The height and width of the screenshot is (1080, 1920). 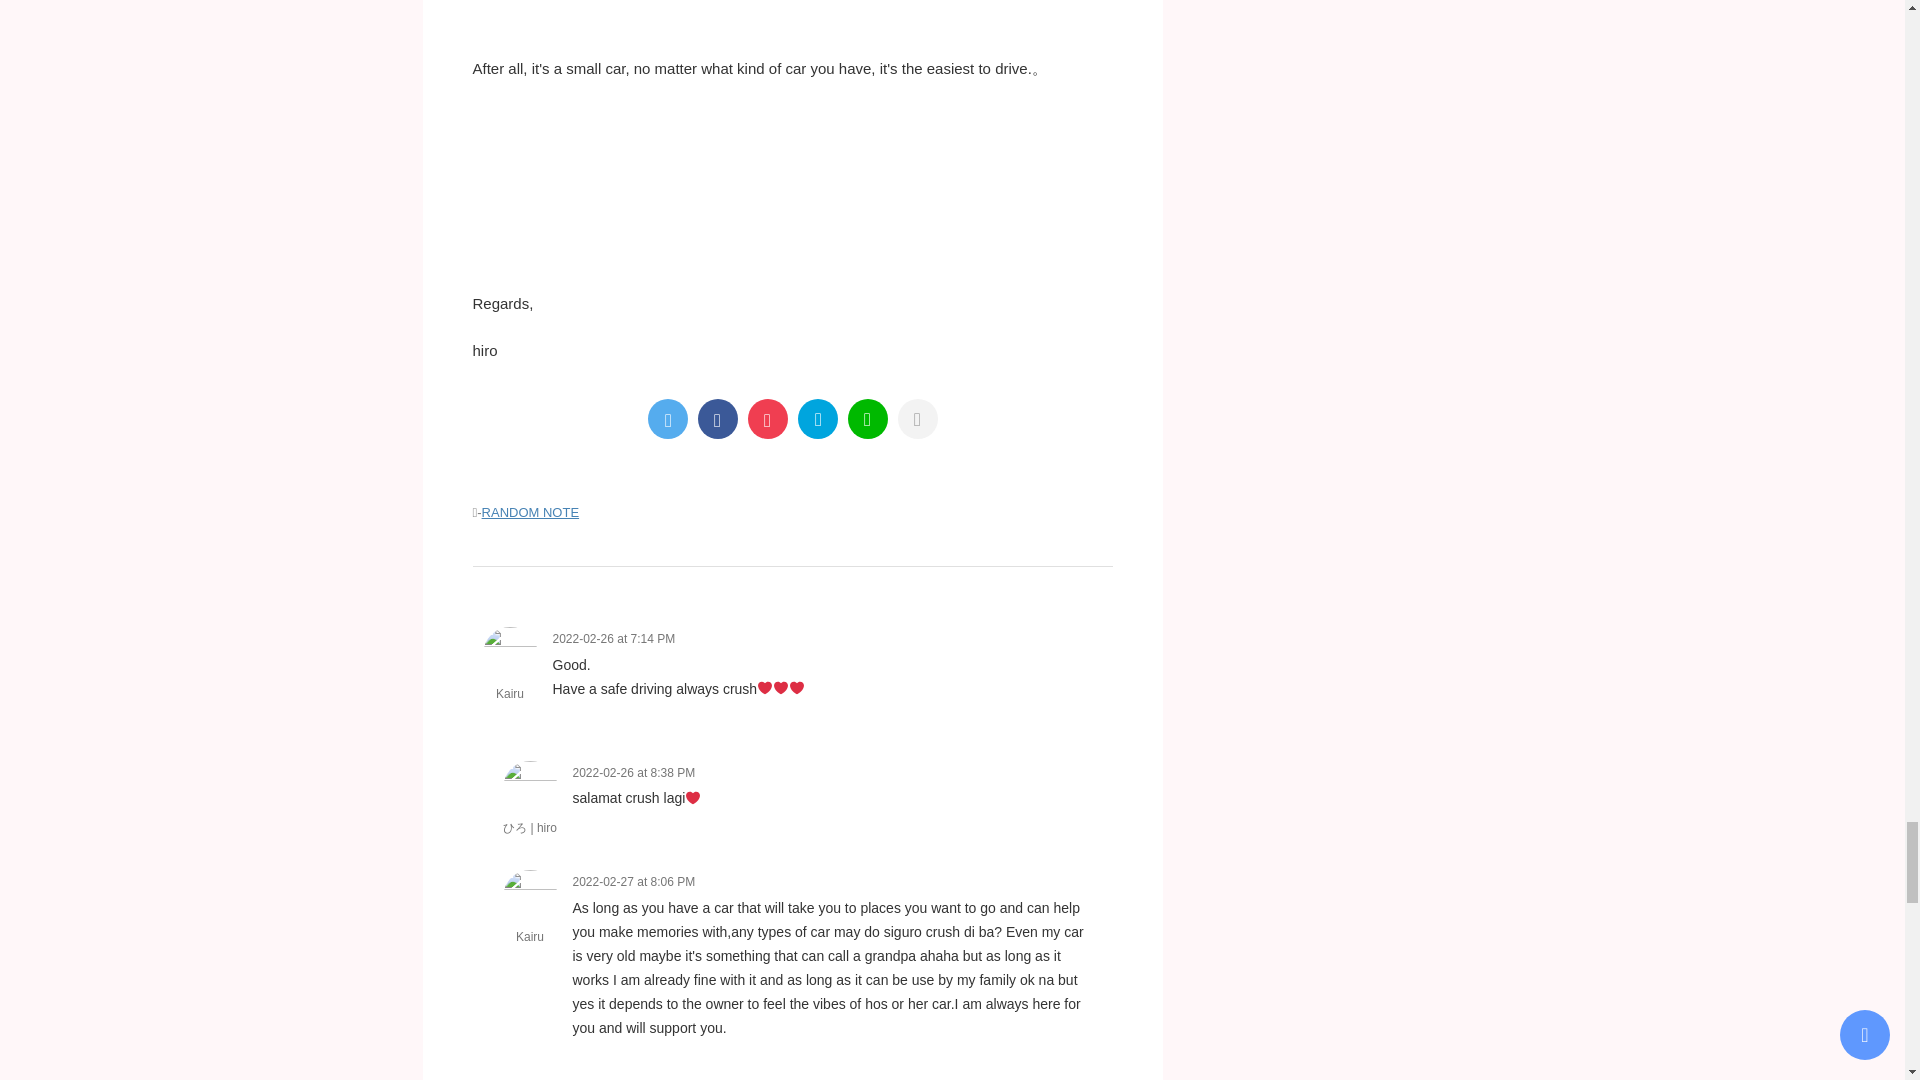 I want to click on 2022-02-27 at 8:06 PM, so click(x=634, y=881).